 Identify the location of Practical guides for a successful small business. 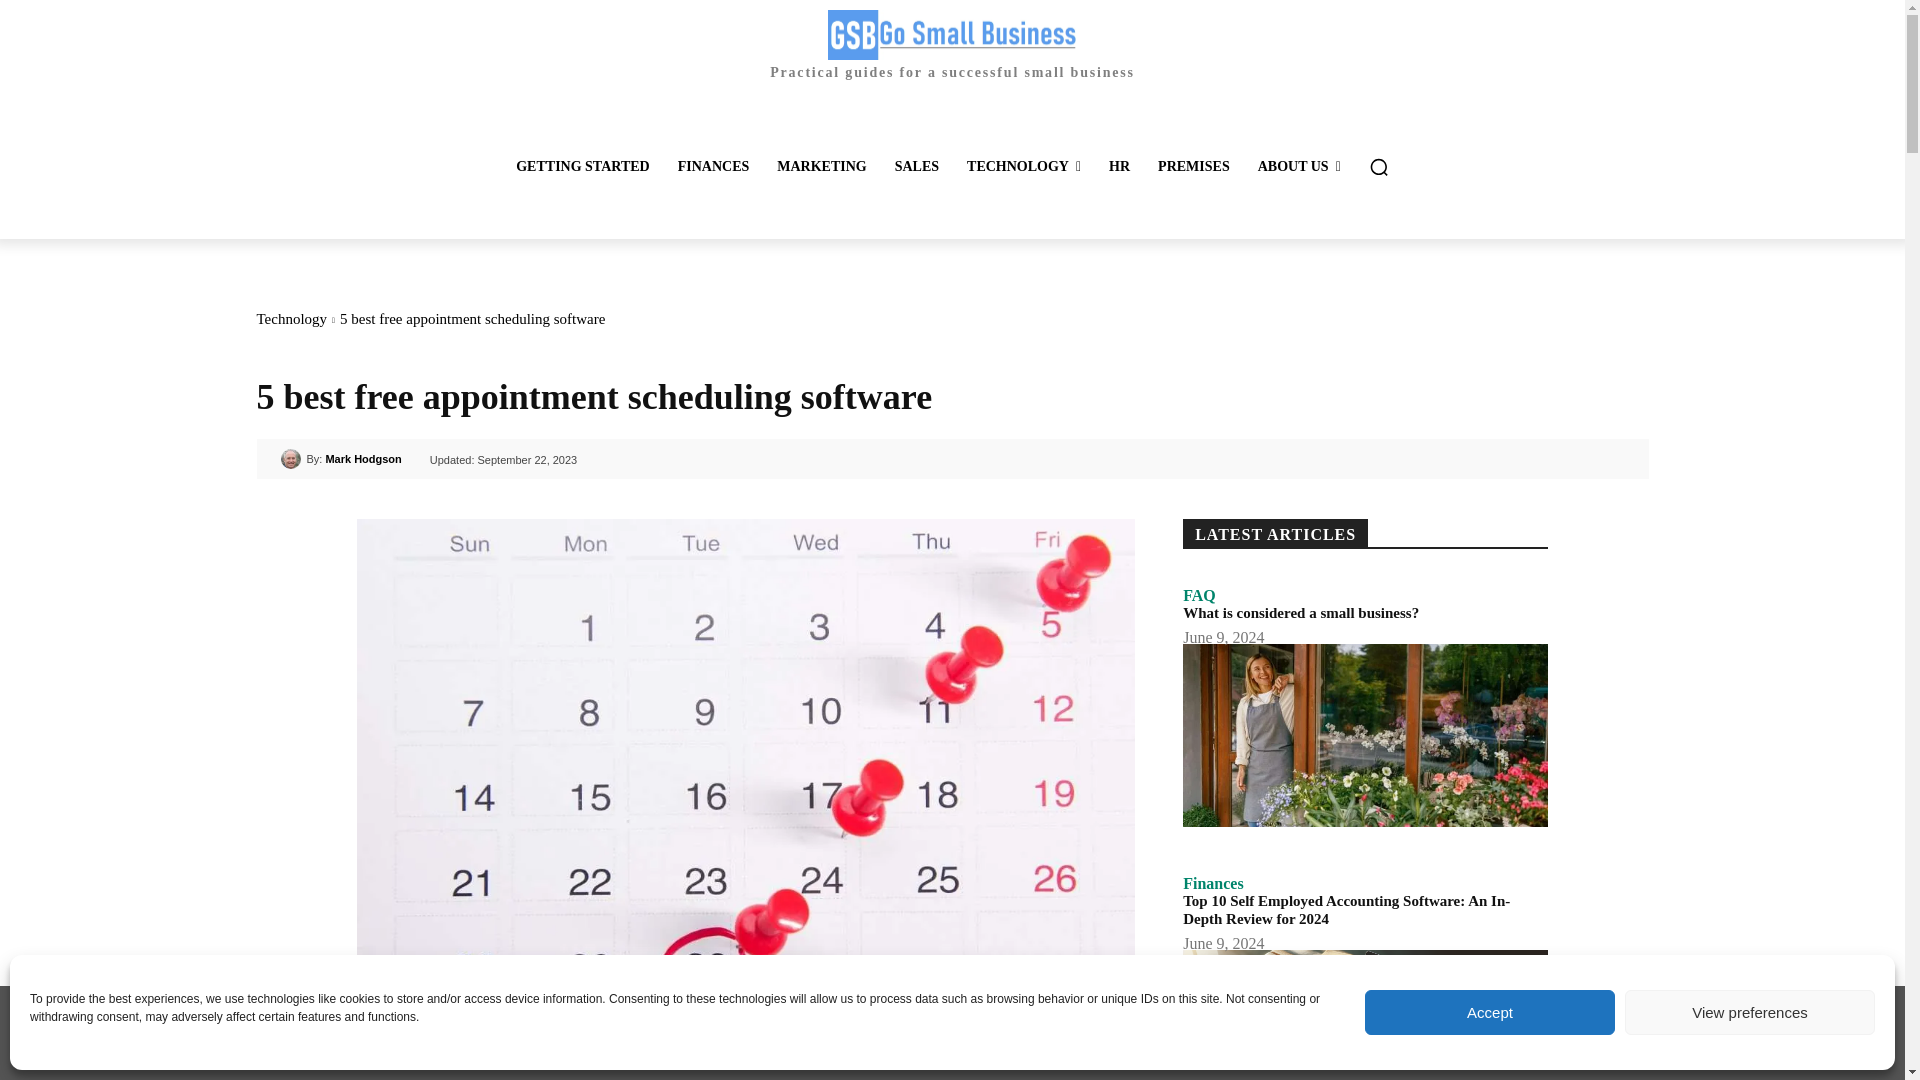
(951, 44).